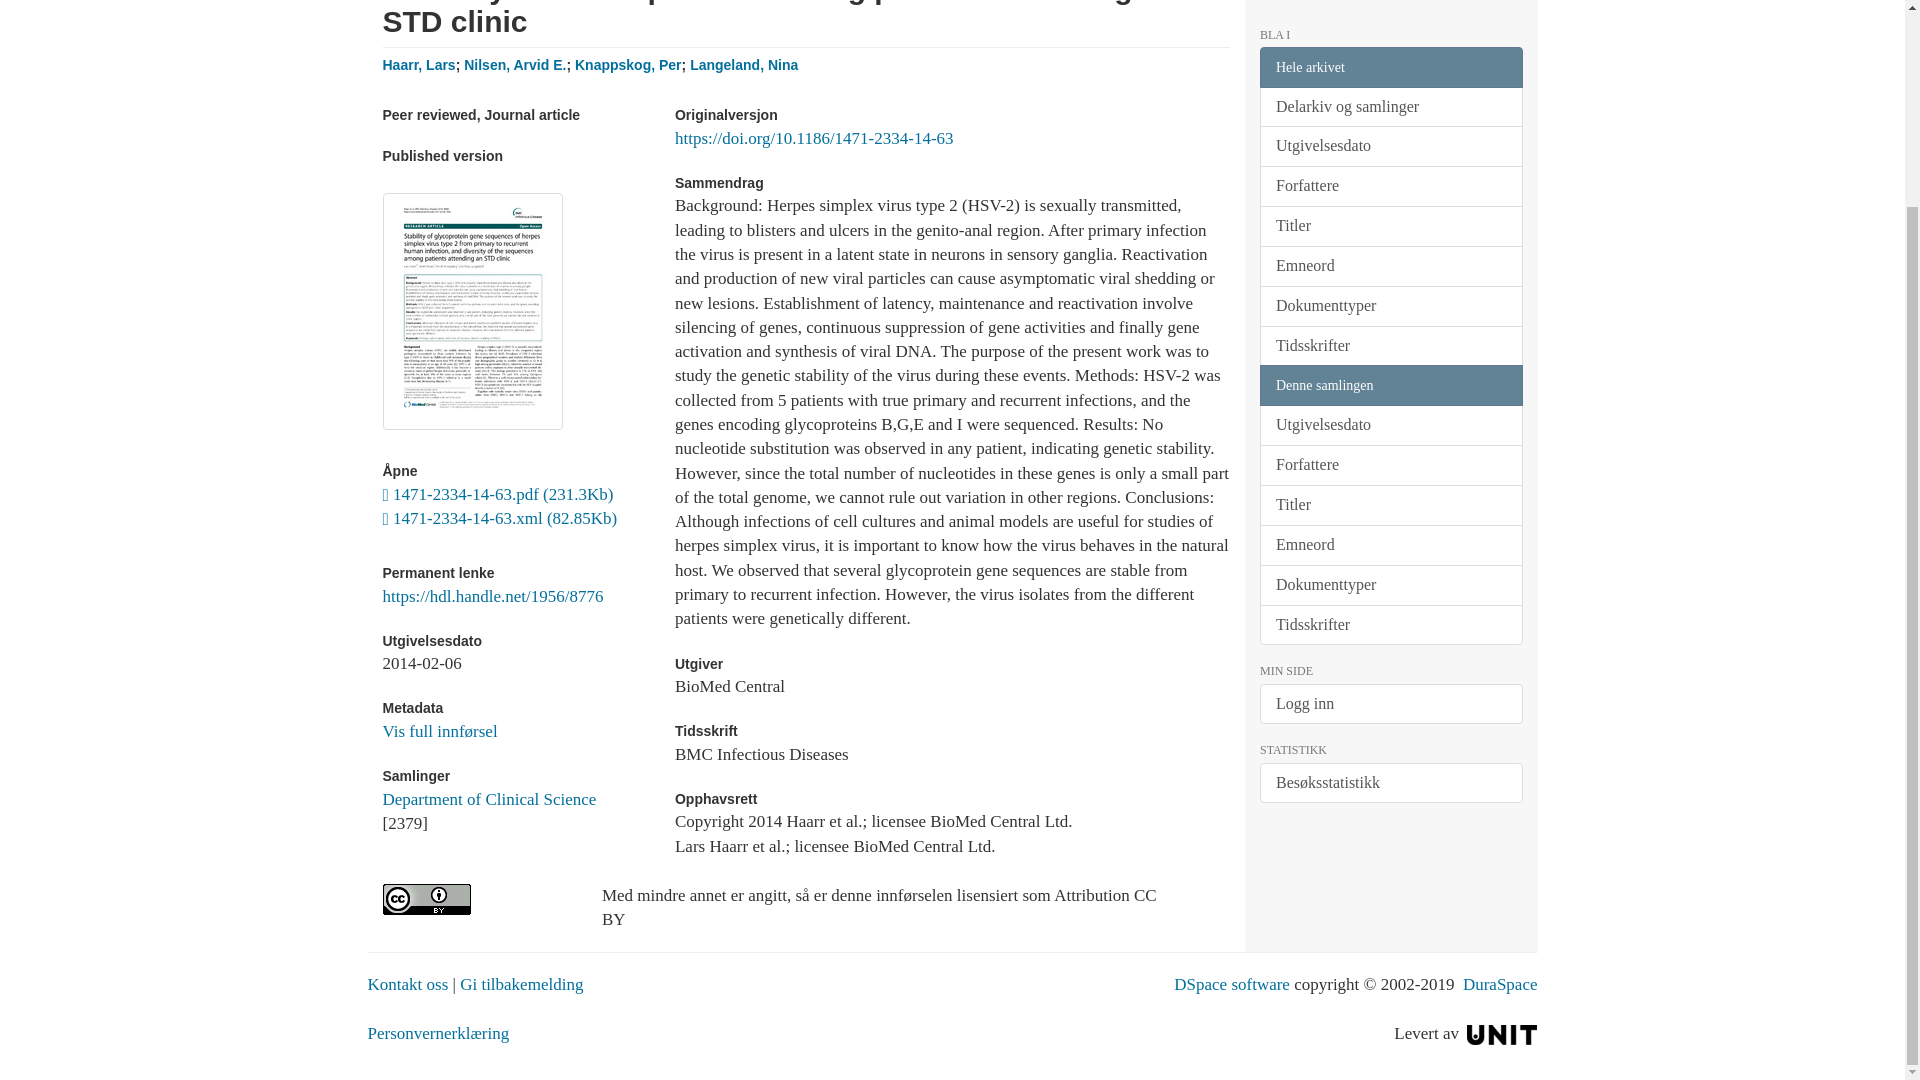  I want to click on Attribution CC BY, so click(476, 899).